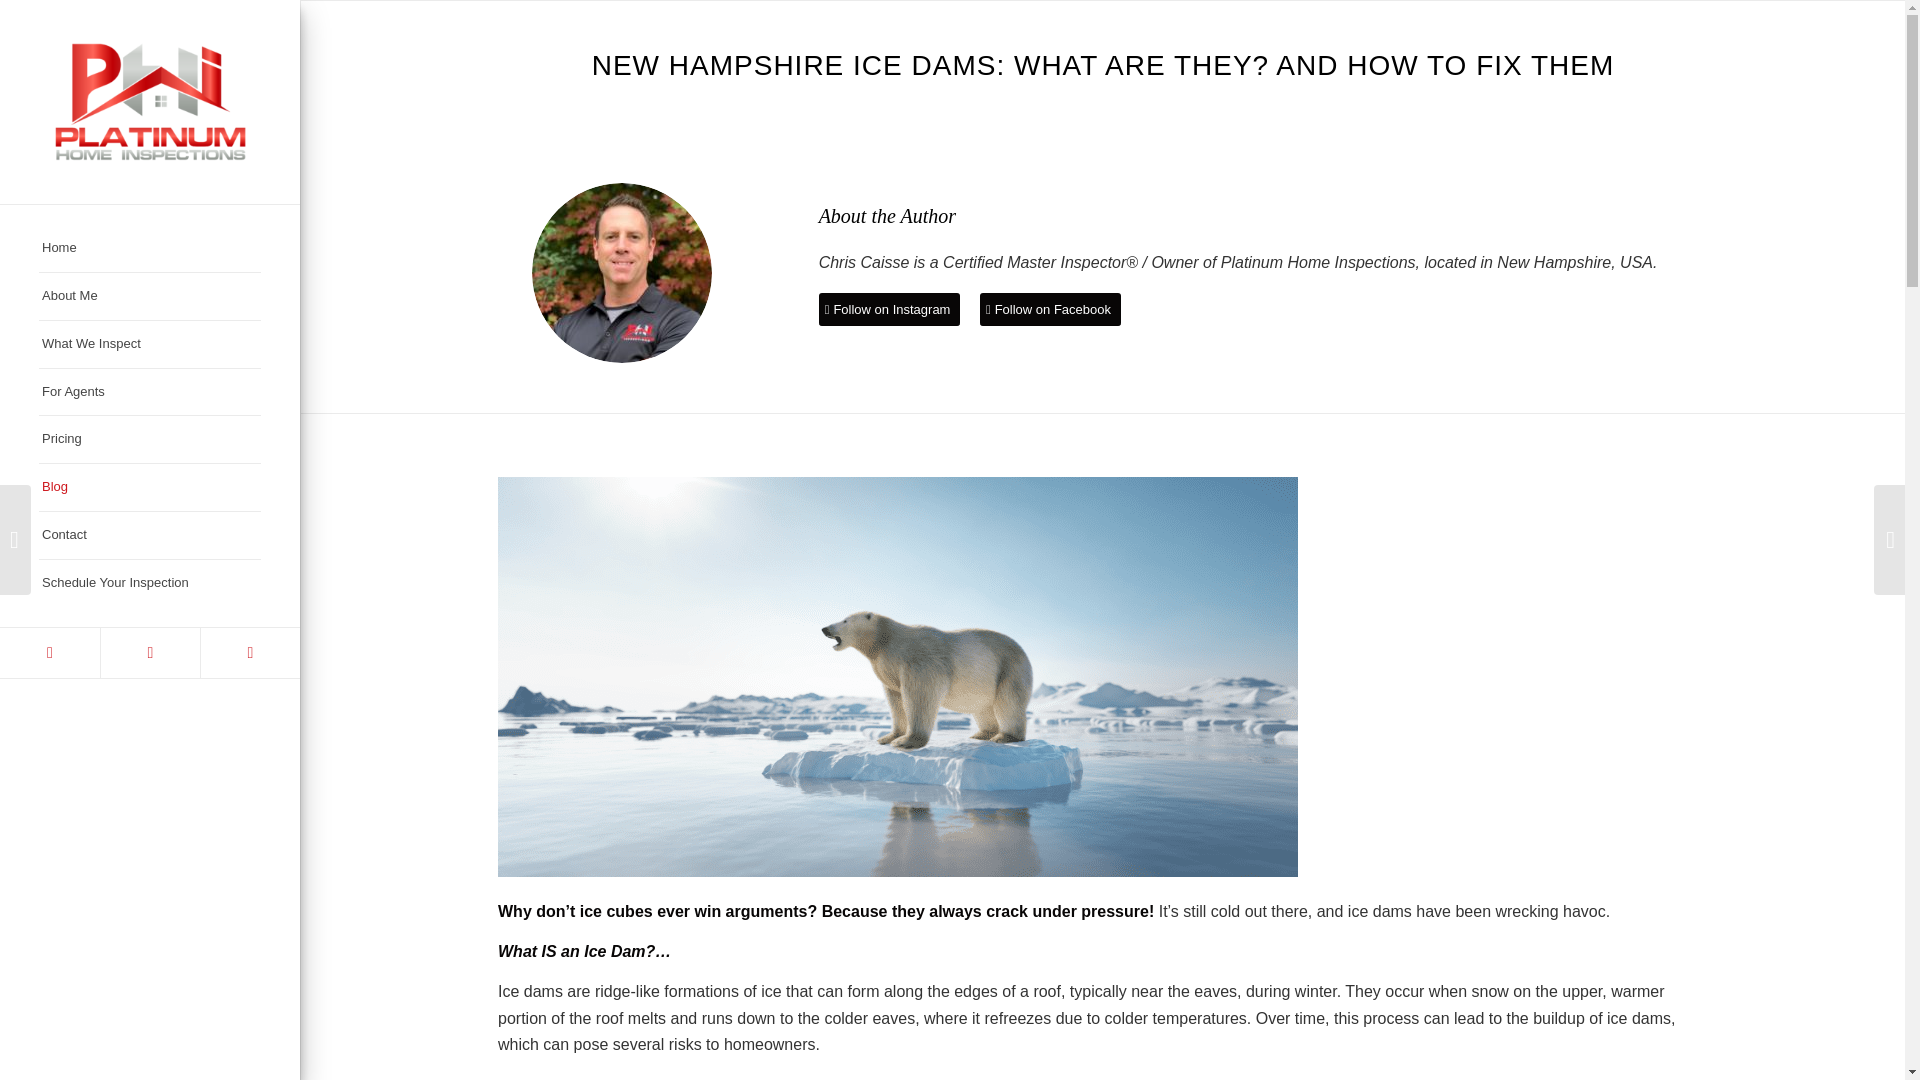 Image resolution: width=1920 pixels, height=1080 pixels. Describe the element at coordinates (150, 392) in the screenshot. I see `For Agents` at that location.